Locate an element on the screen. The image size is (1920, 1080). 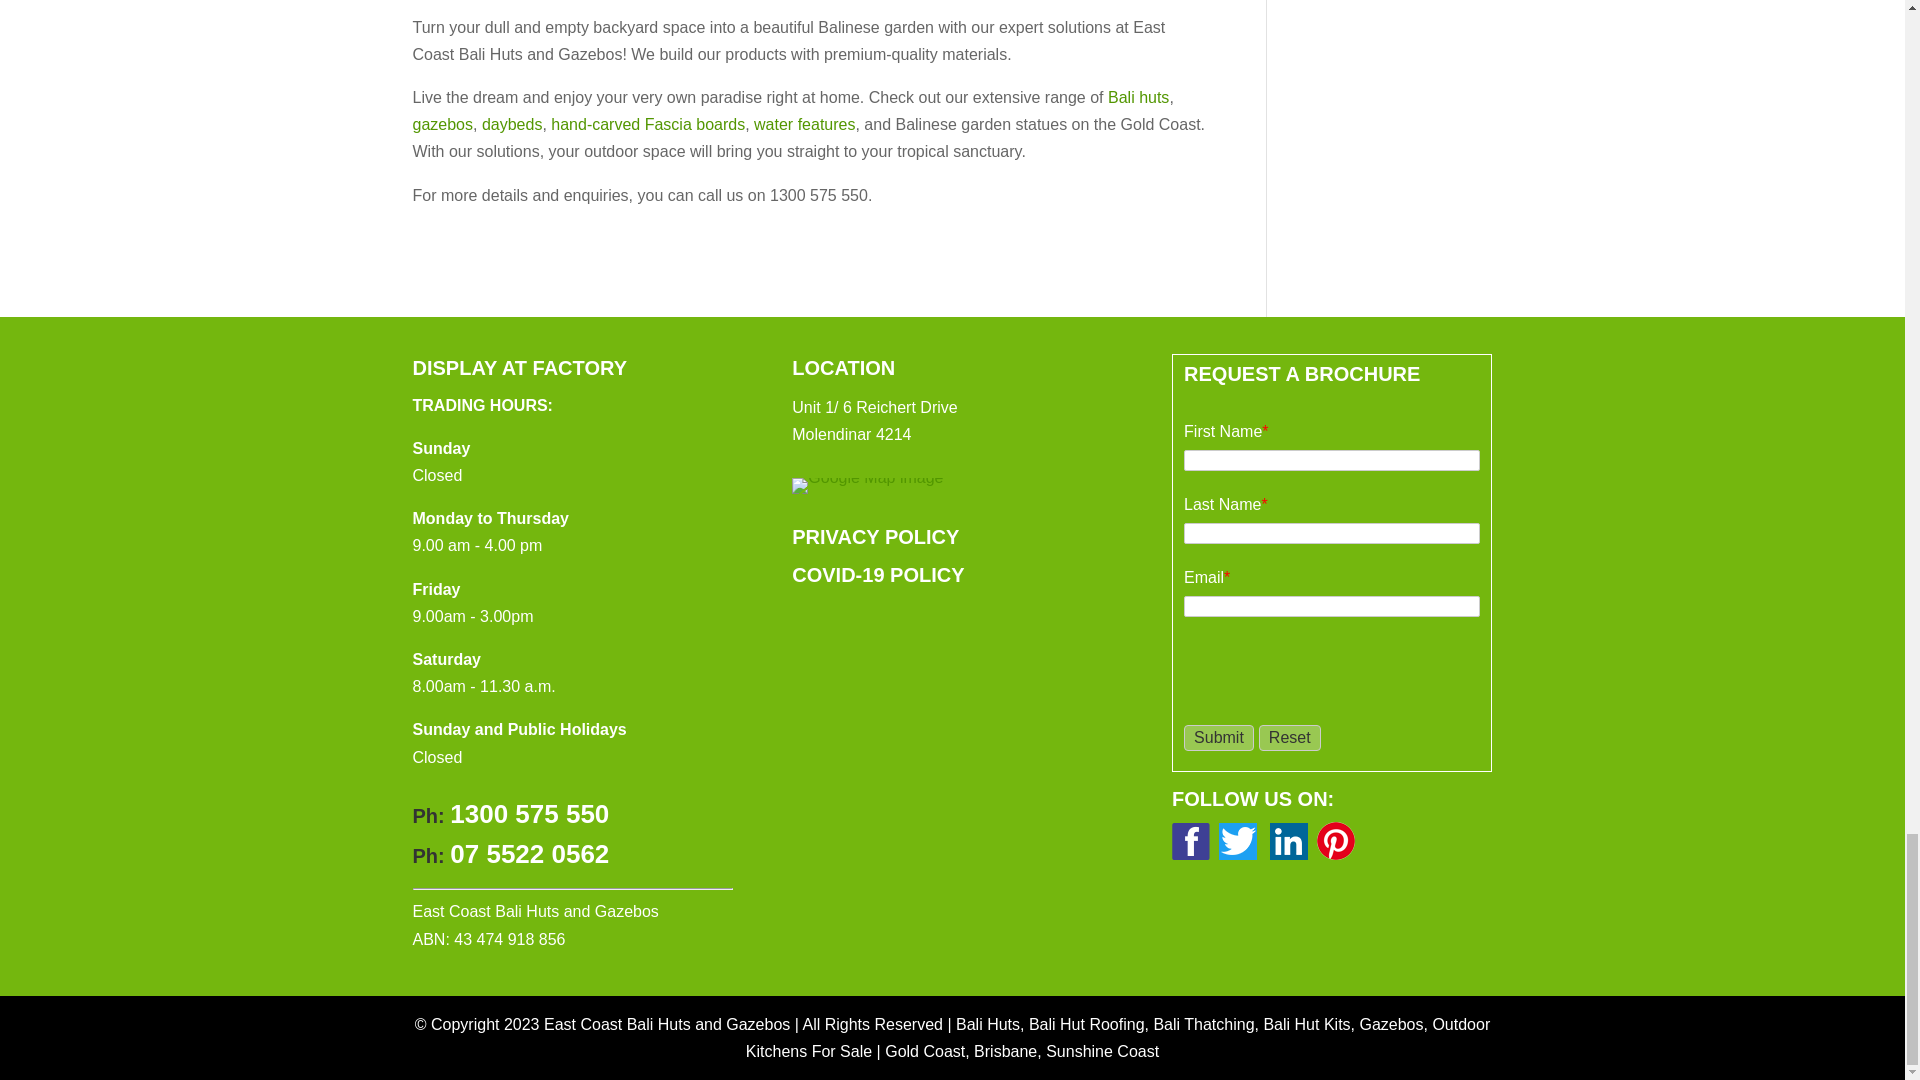
Pinterest is located at coordinates (1336, 840).